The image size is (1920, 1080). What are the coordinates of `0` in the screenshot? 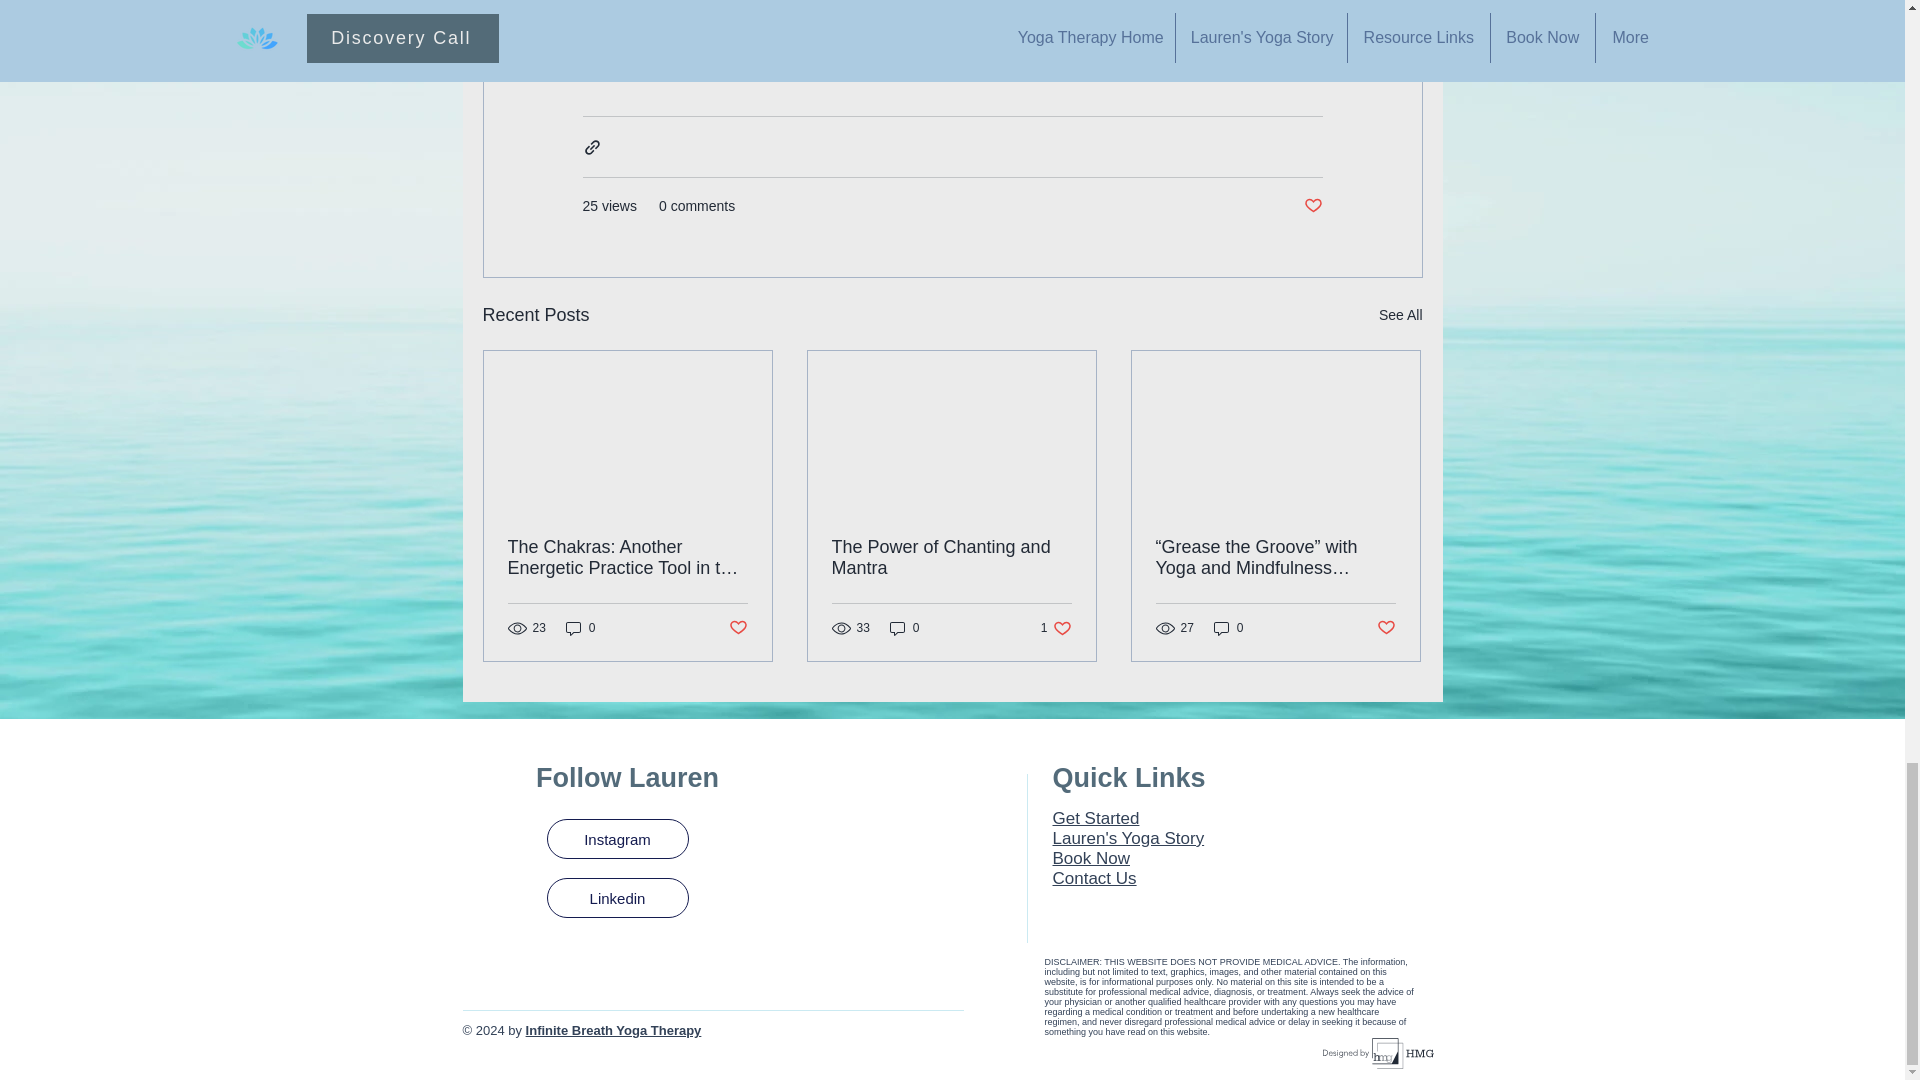 It's located at (1228, 628).